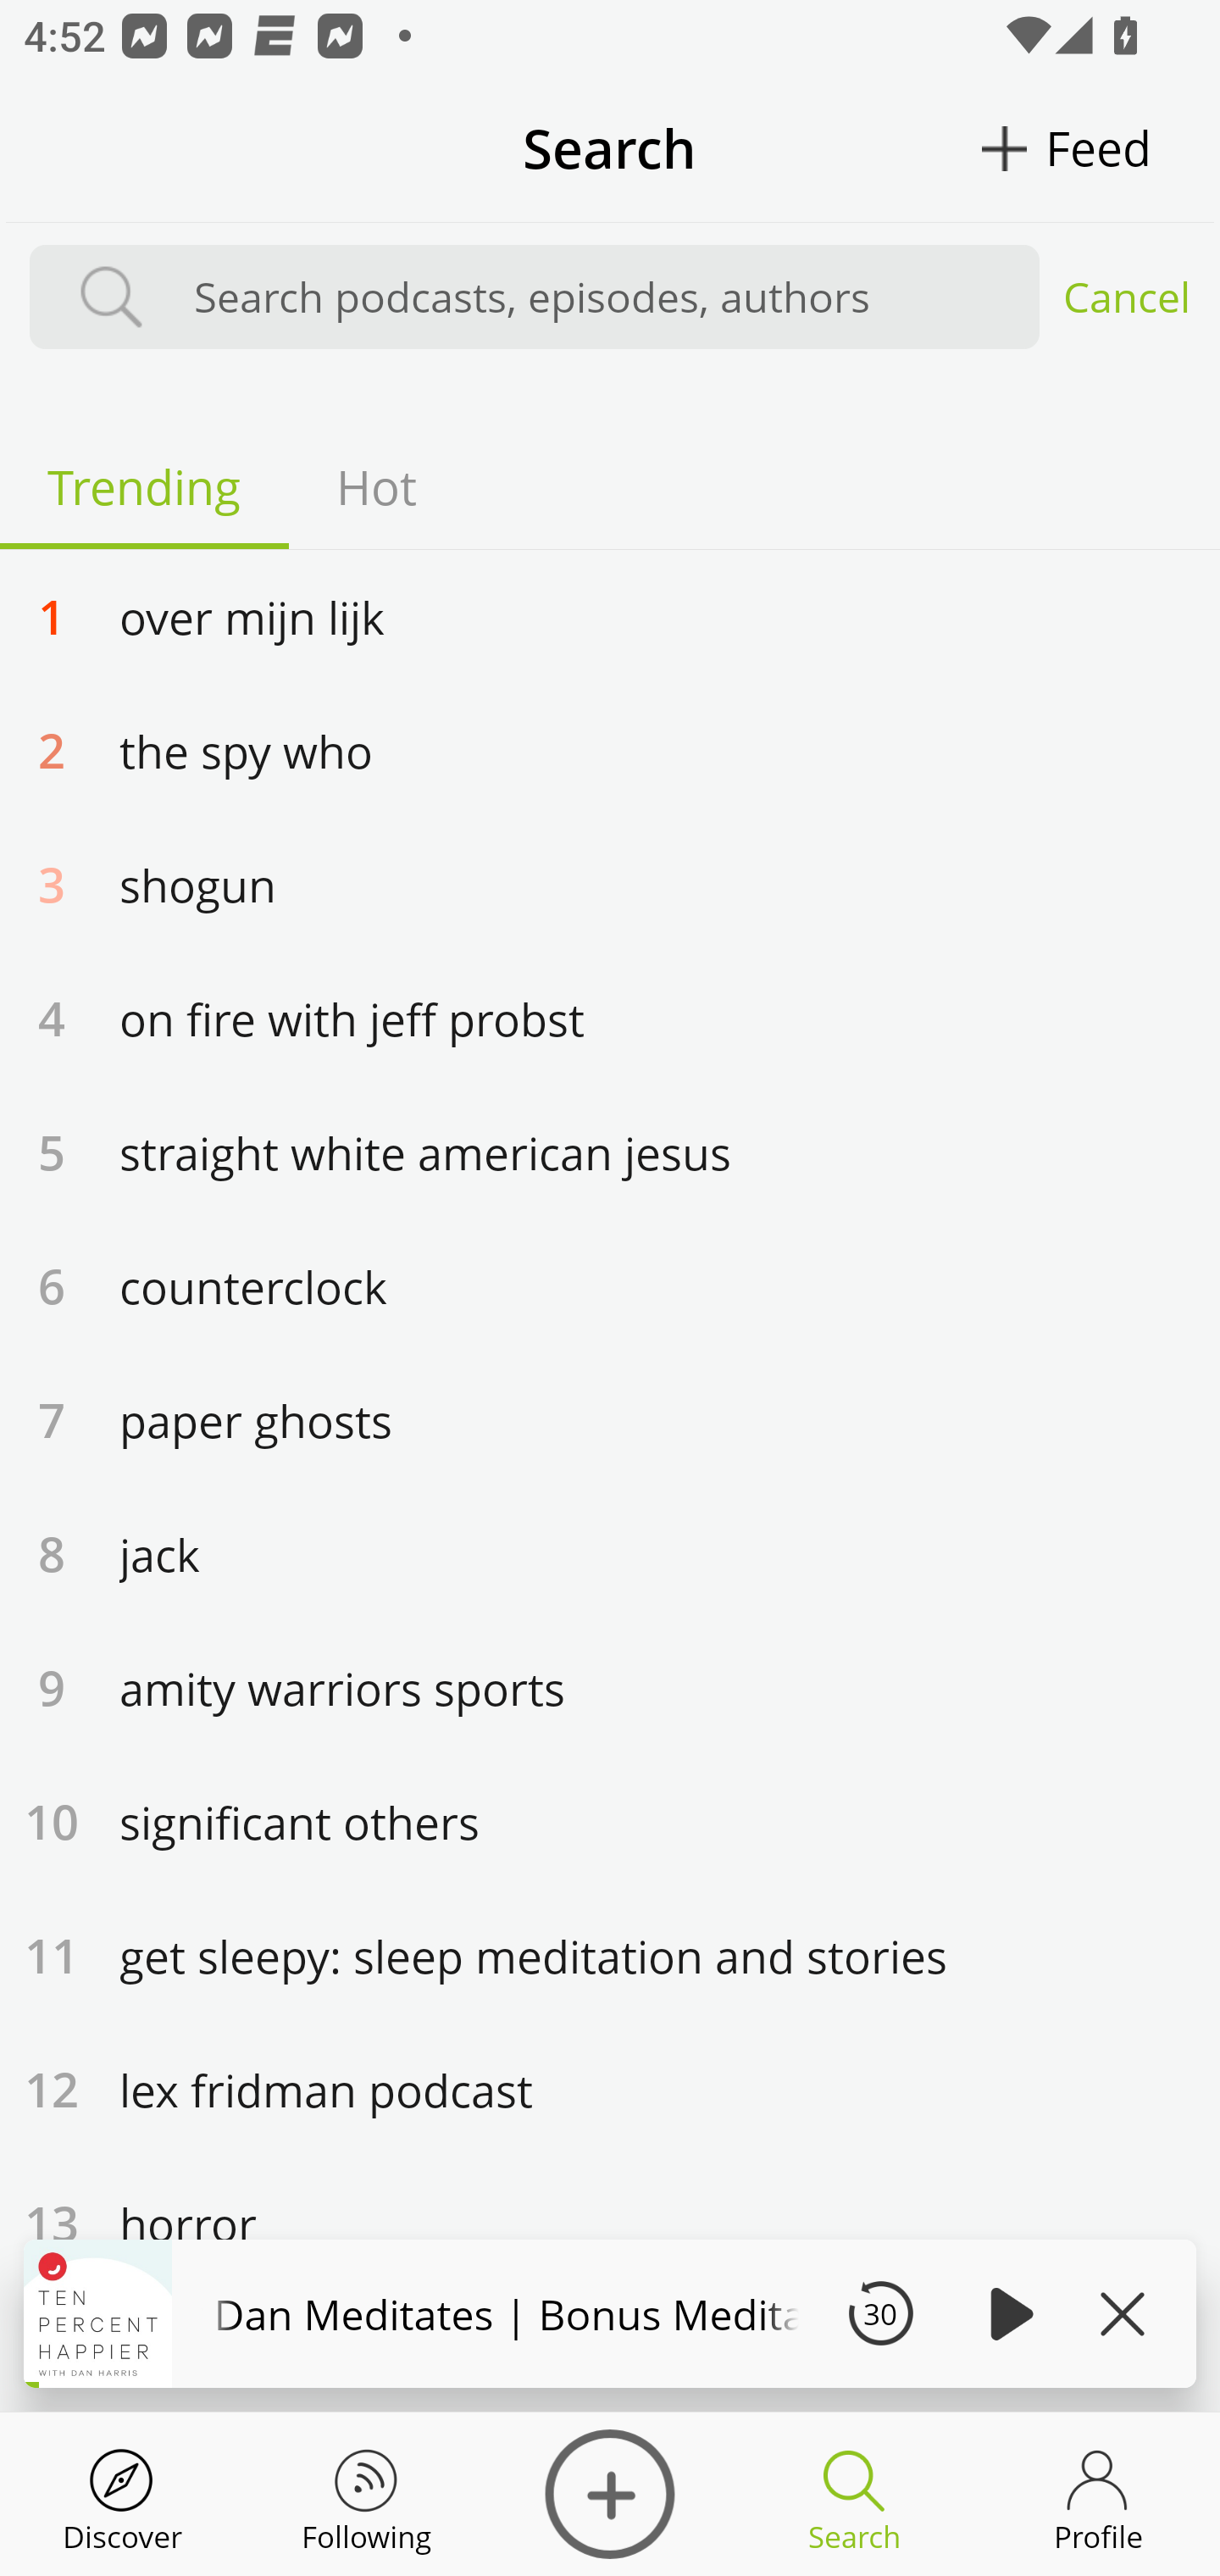 The width and height of the screenshot is (1220, 2576). What do you see at coordinates (1098, 2495) in the screenshot?
I see `Discover Profile` at bounding box center [1098, 2495].